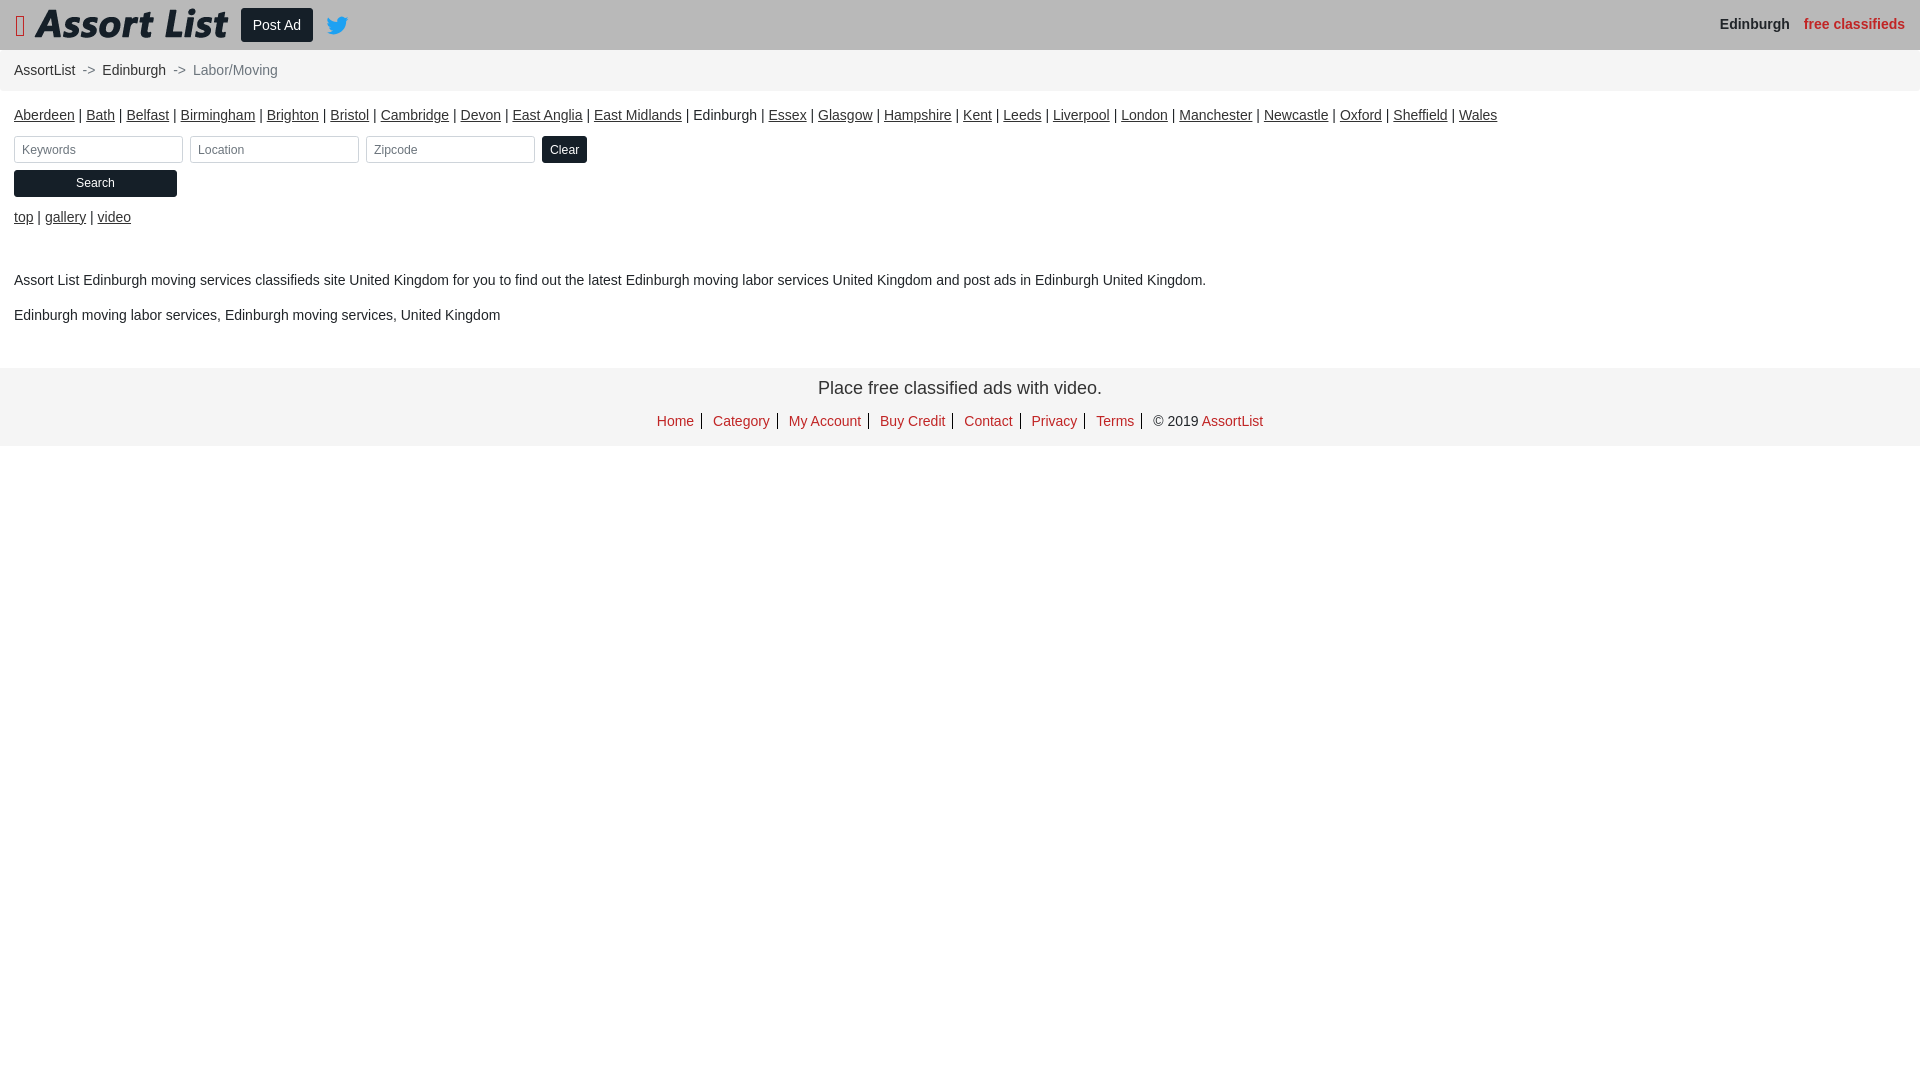 This screenshot has width=1920, height=1080. What do you see at coordinates (415, 115) in the screenshot?
I see `Cambridge` at bounding box center [415, 115].